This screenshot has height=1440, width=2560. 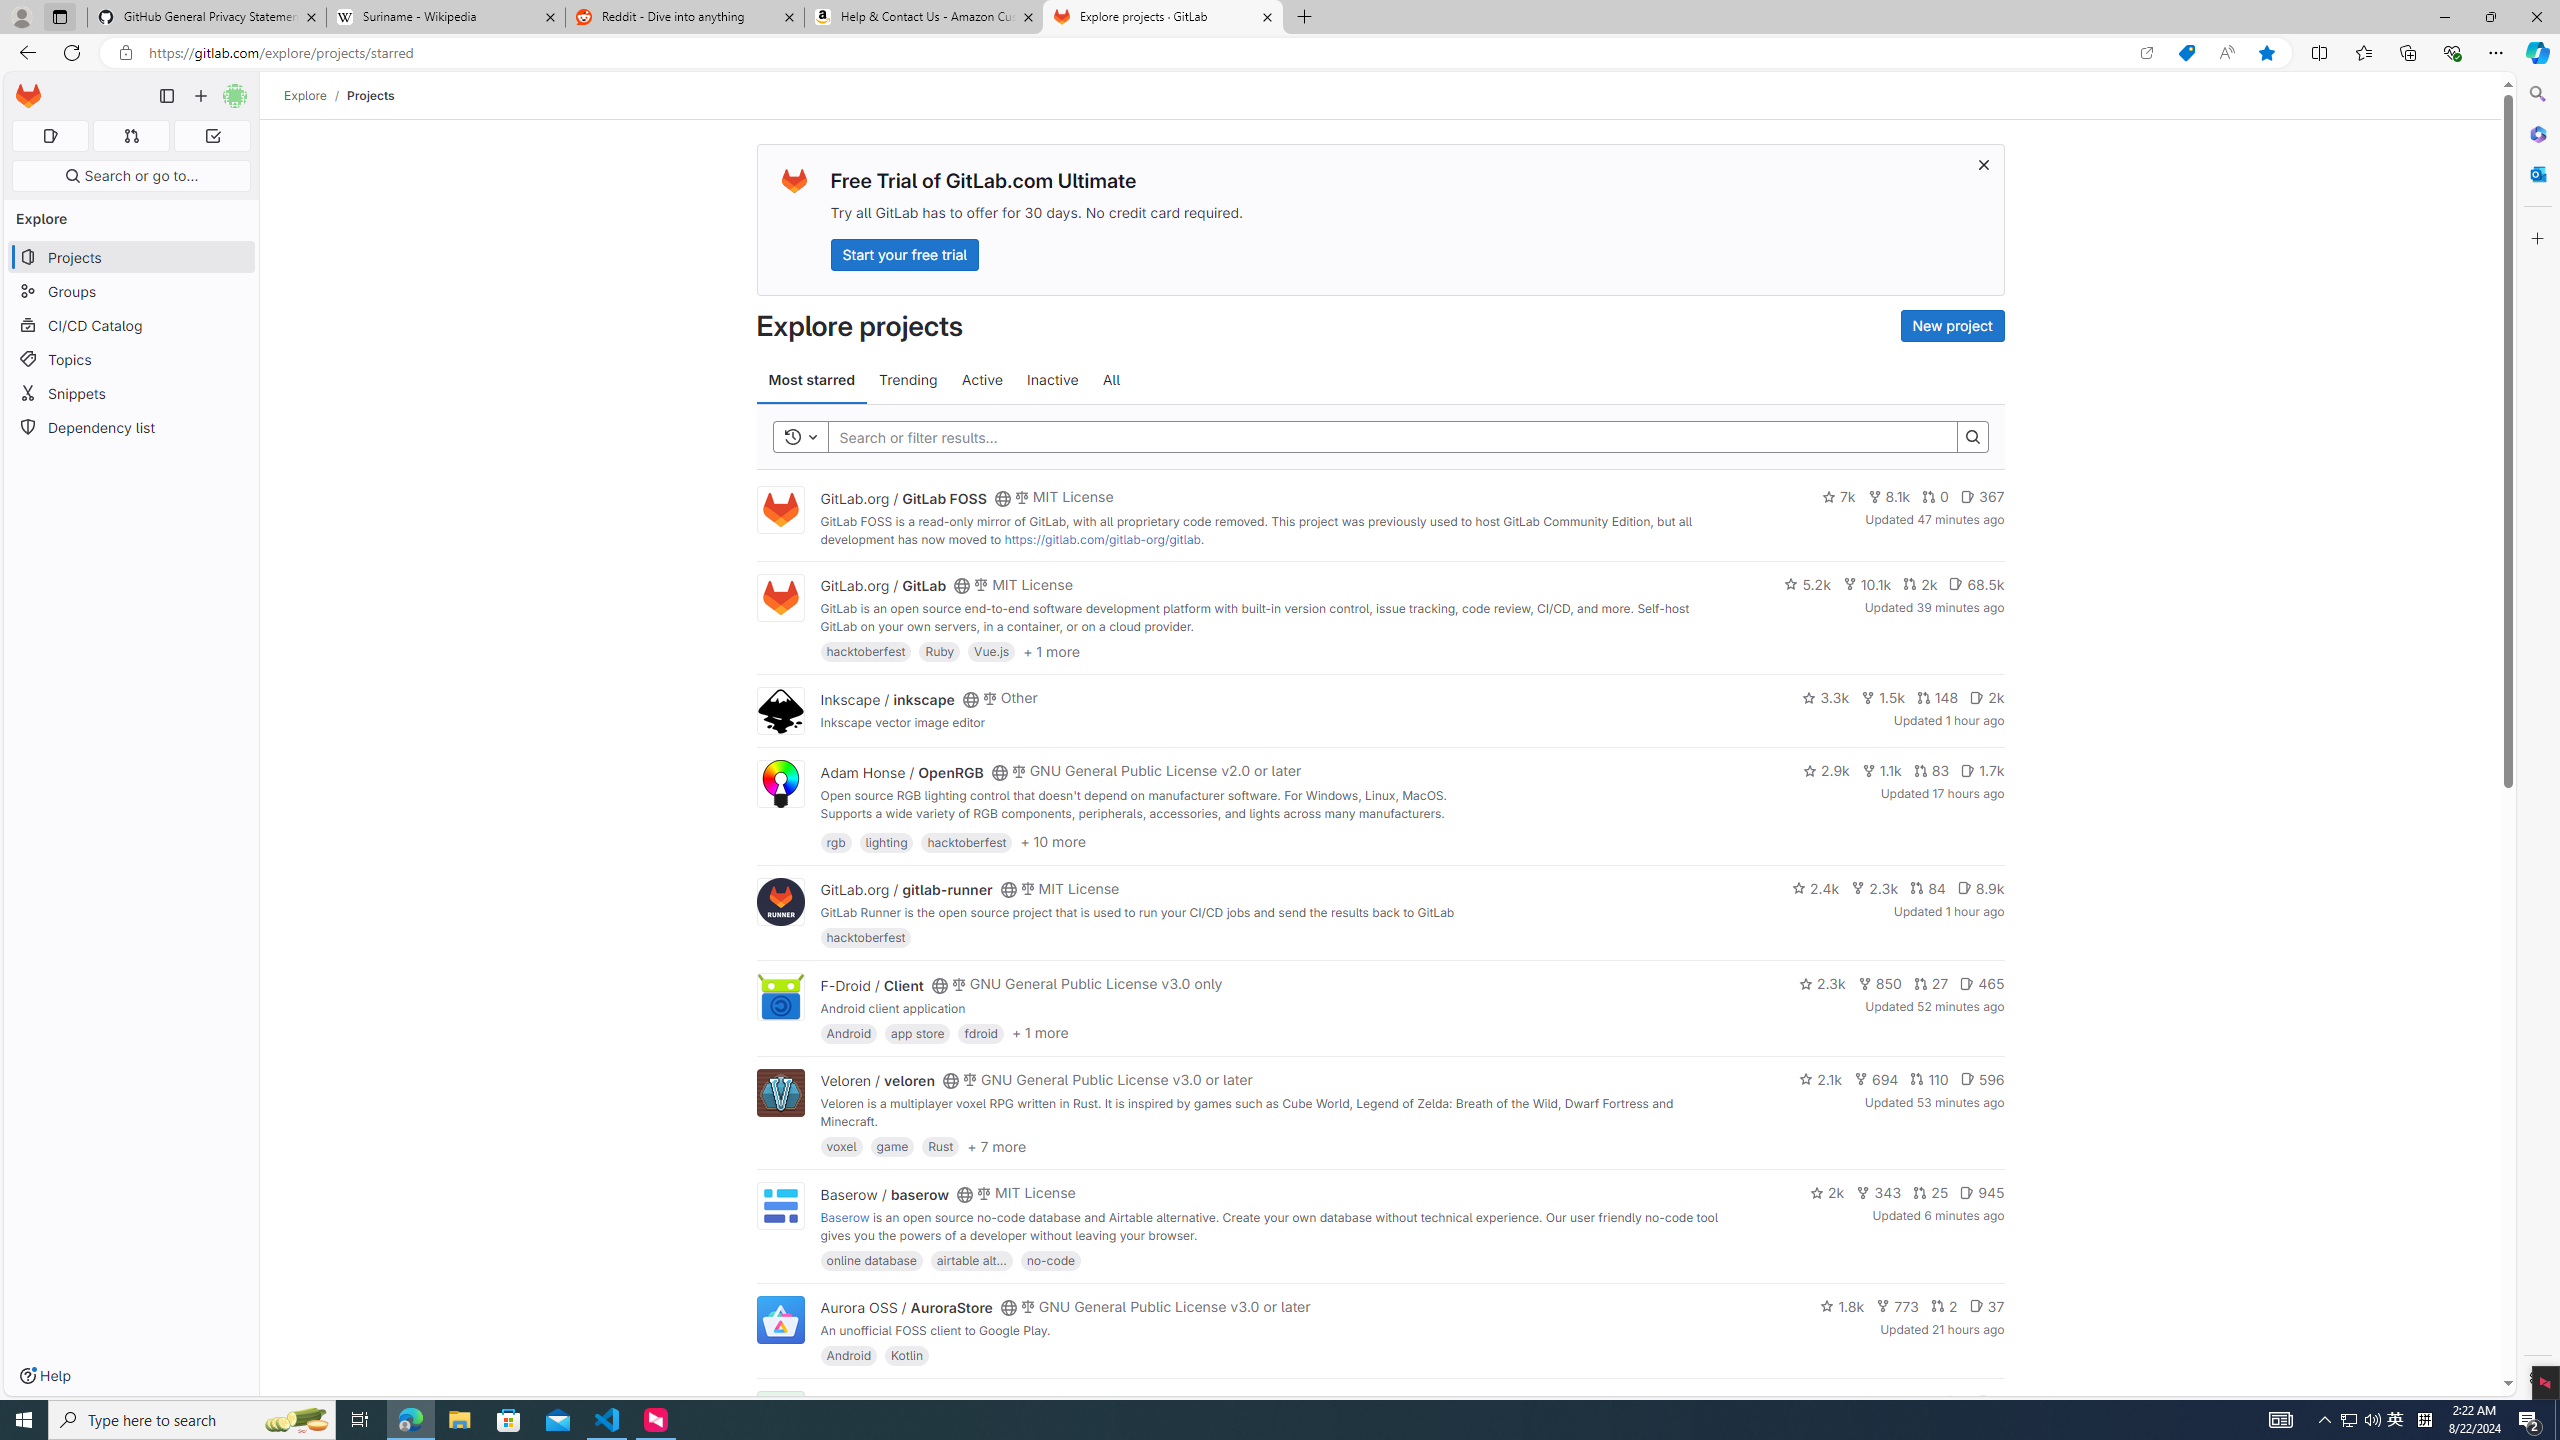 I want to click on https://gitlab.com/gitlab-org/gitlab, so click(x=1102, y=539).